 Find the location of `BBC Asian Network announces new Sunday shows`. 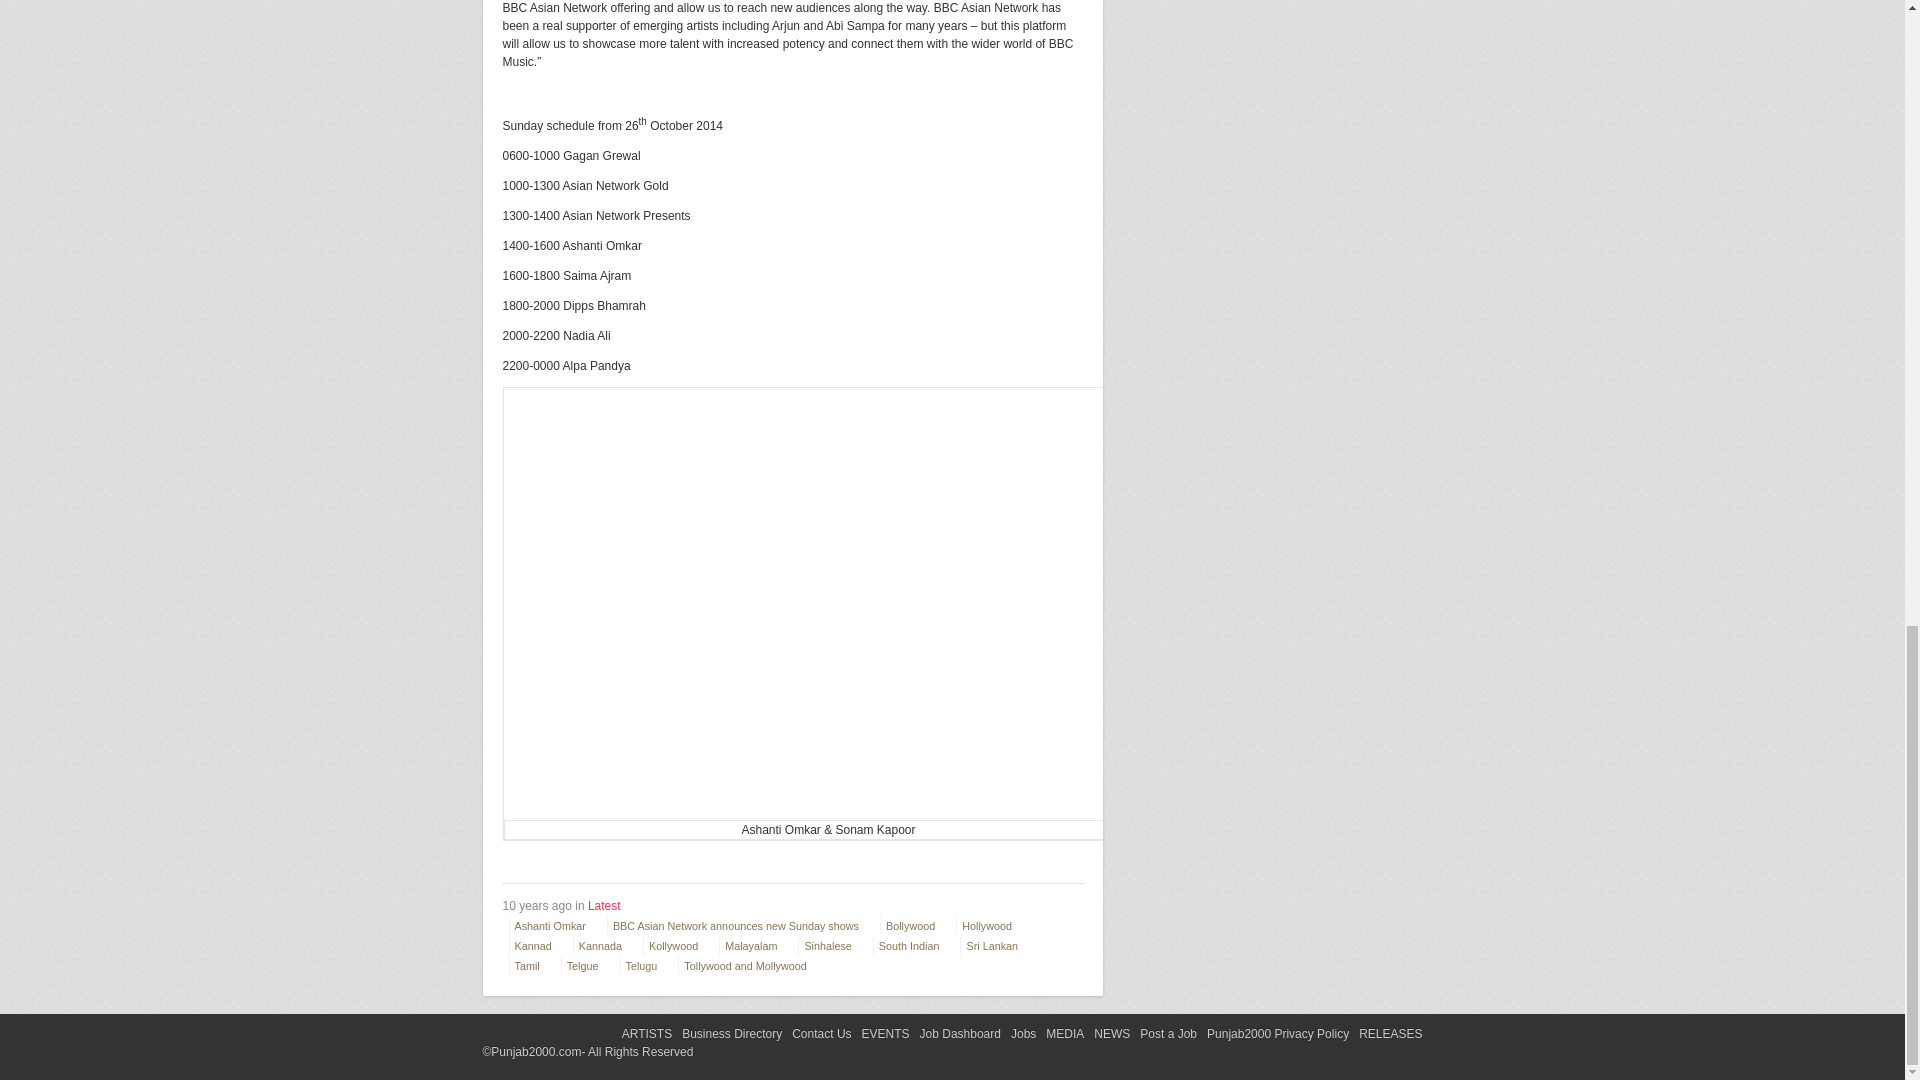

BBC Asian Network announces new Sunday shows is located at coordinates (740, 926).